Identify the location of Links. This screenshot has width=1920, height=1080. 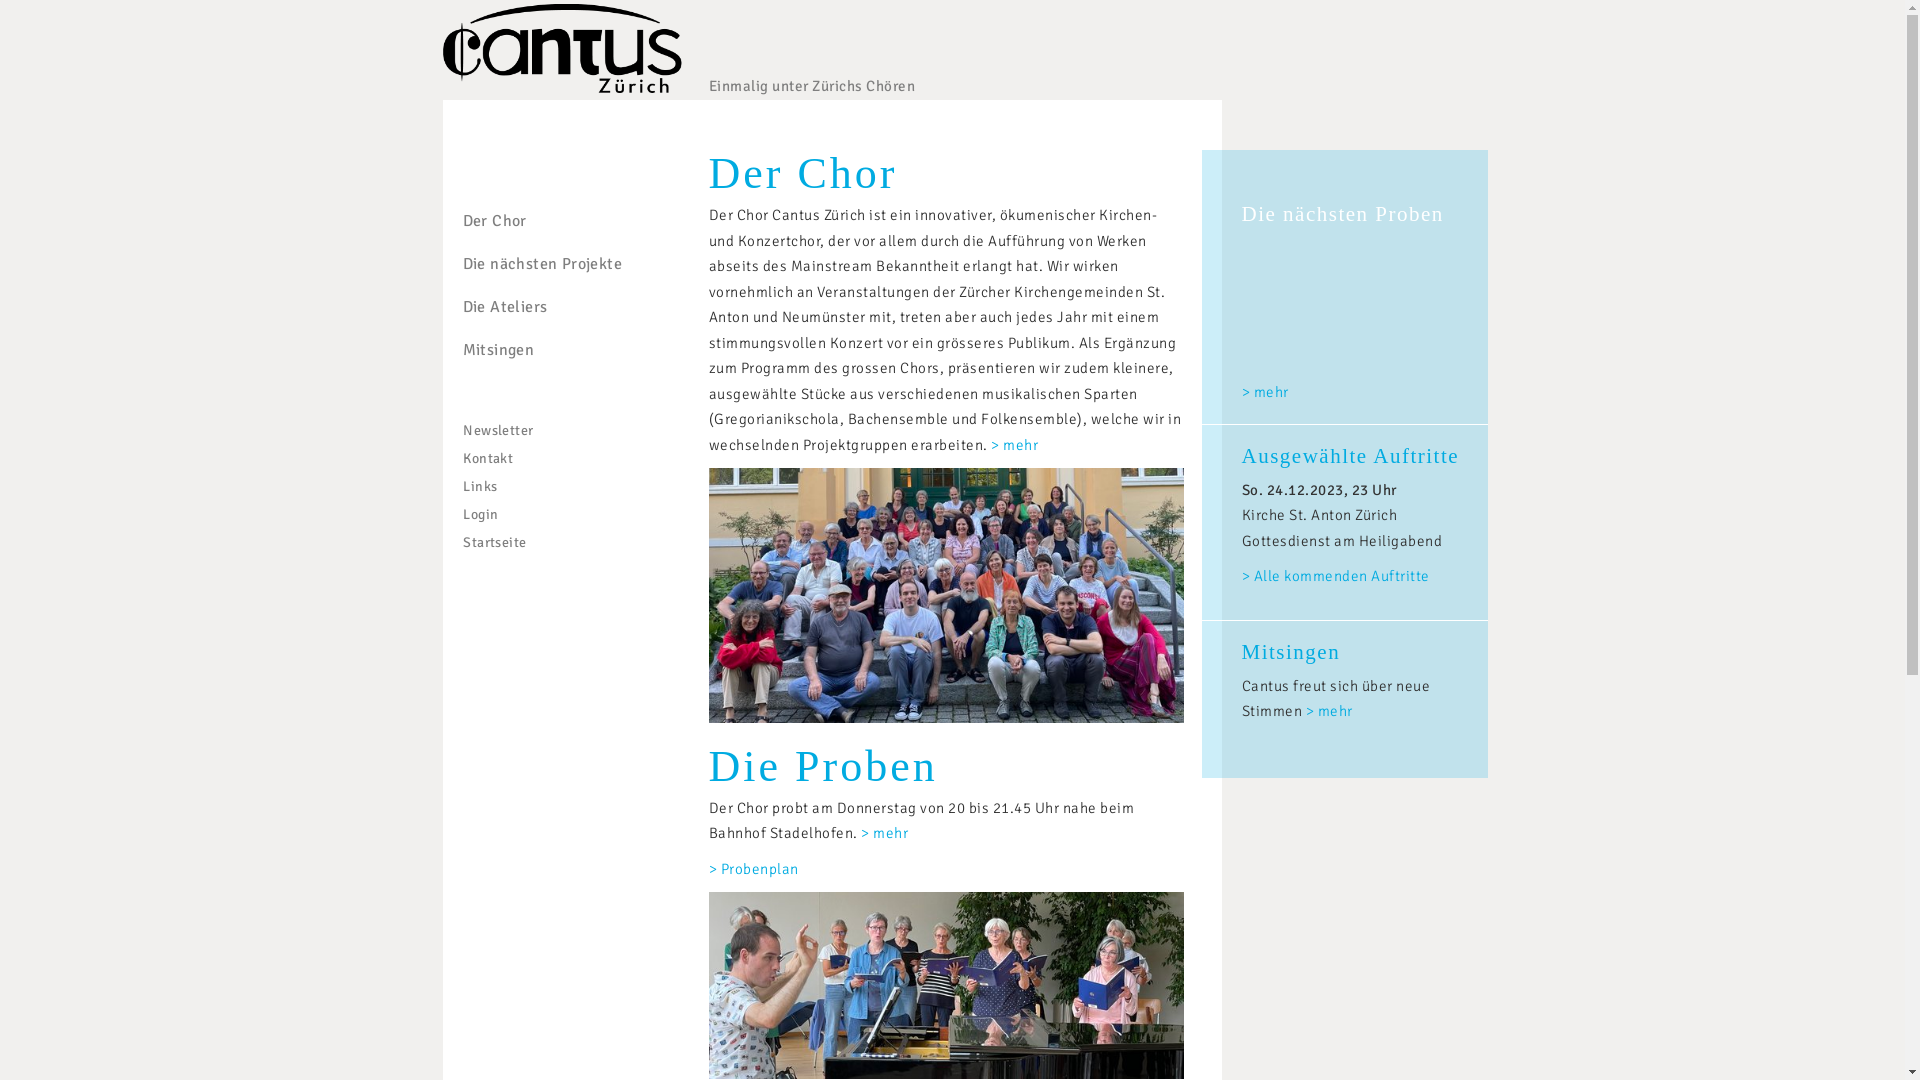
(477, 486).